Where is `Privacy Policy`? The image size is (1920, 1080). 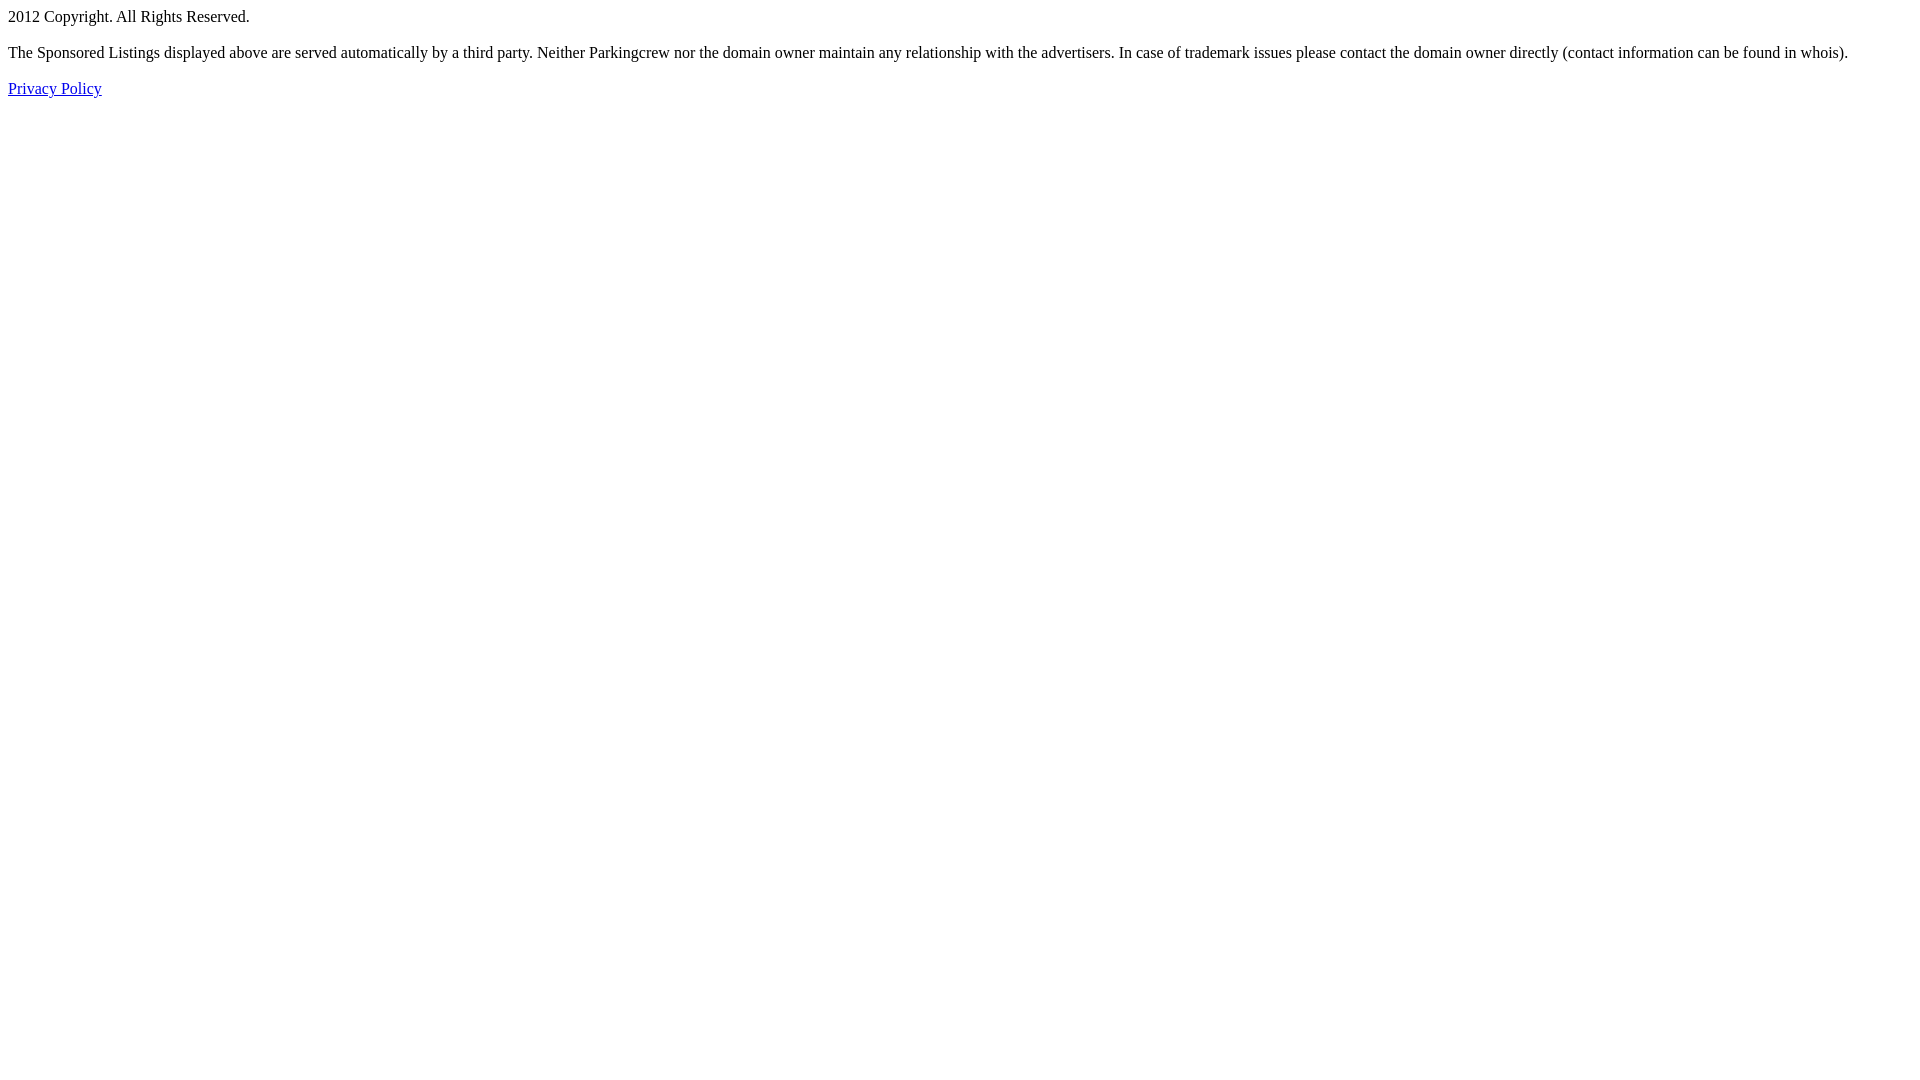
Privacy Policy is located at coordinates (55, 88).